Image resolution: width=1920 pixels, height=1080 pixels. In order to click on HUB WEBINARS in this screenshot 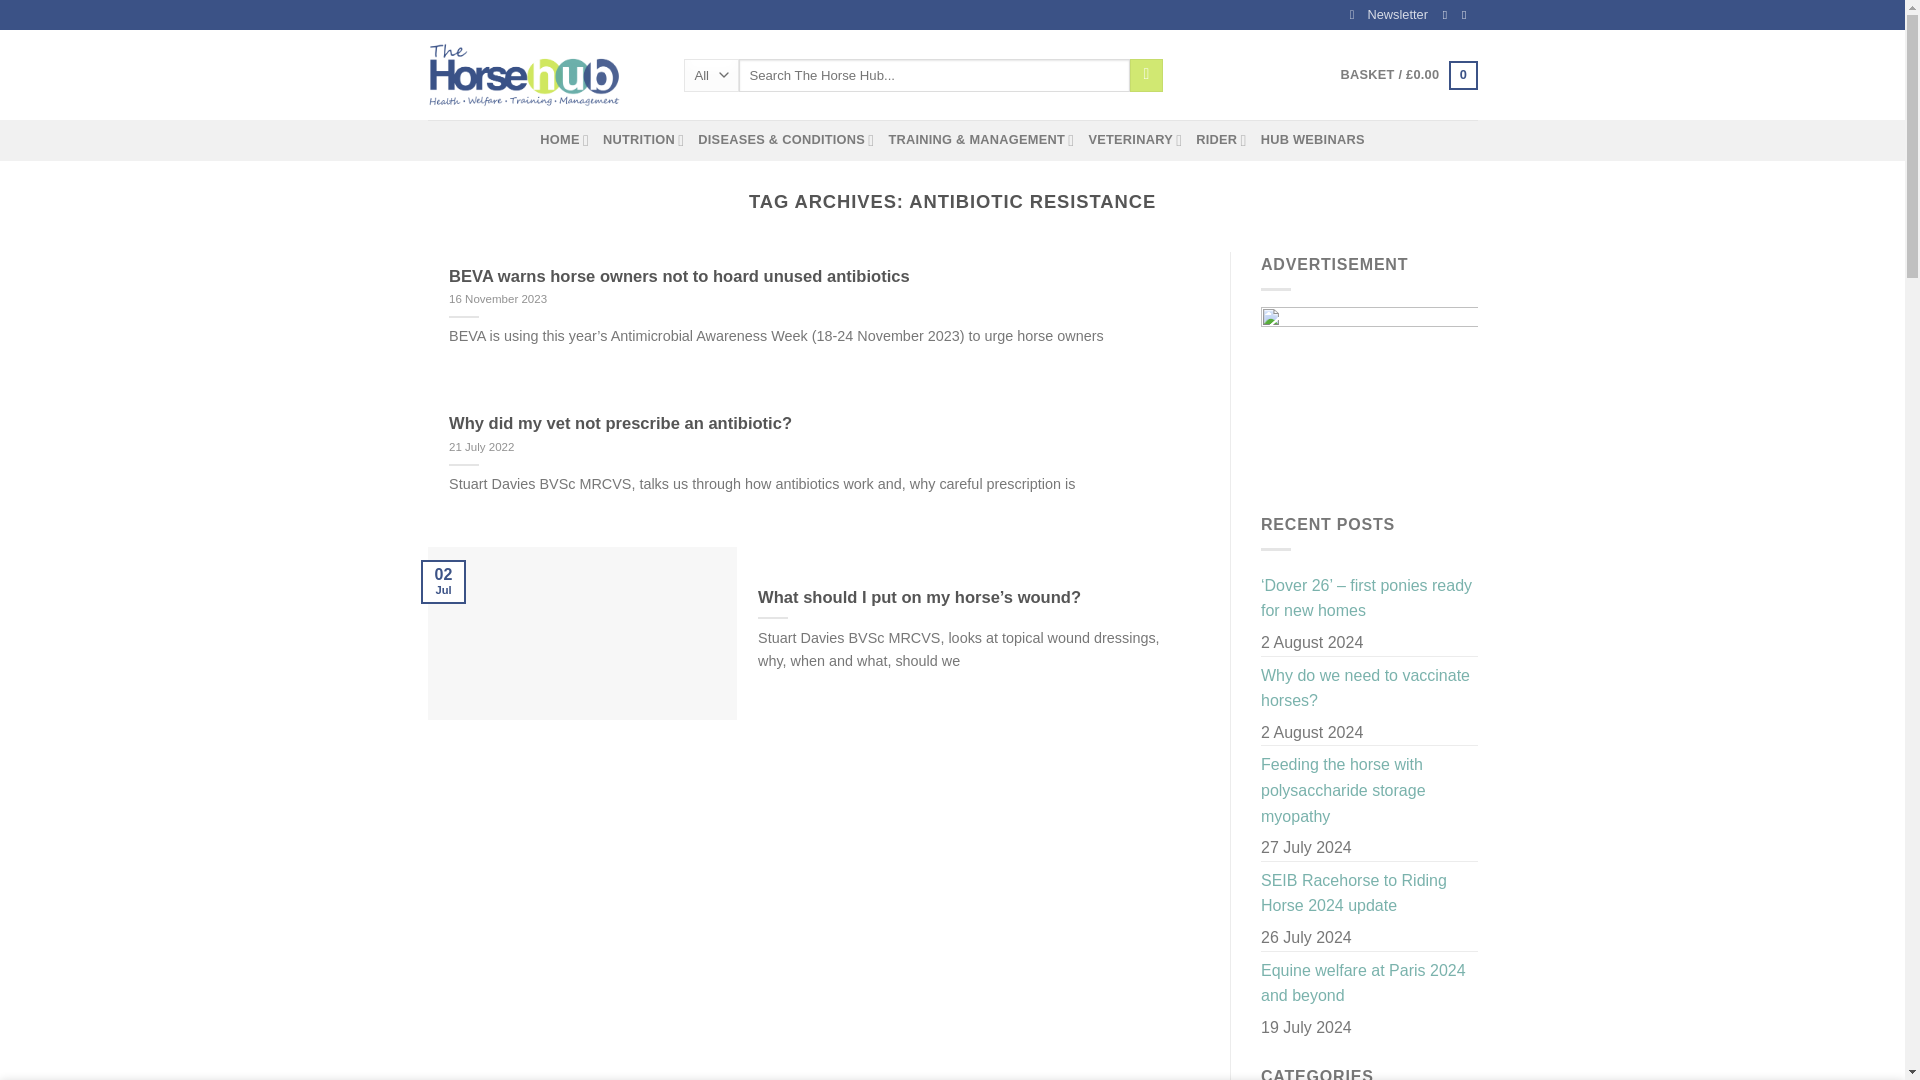, I will do `click(1313, 139)`.